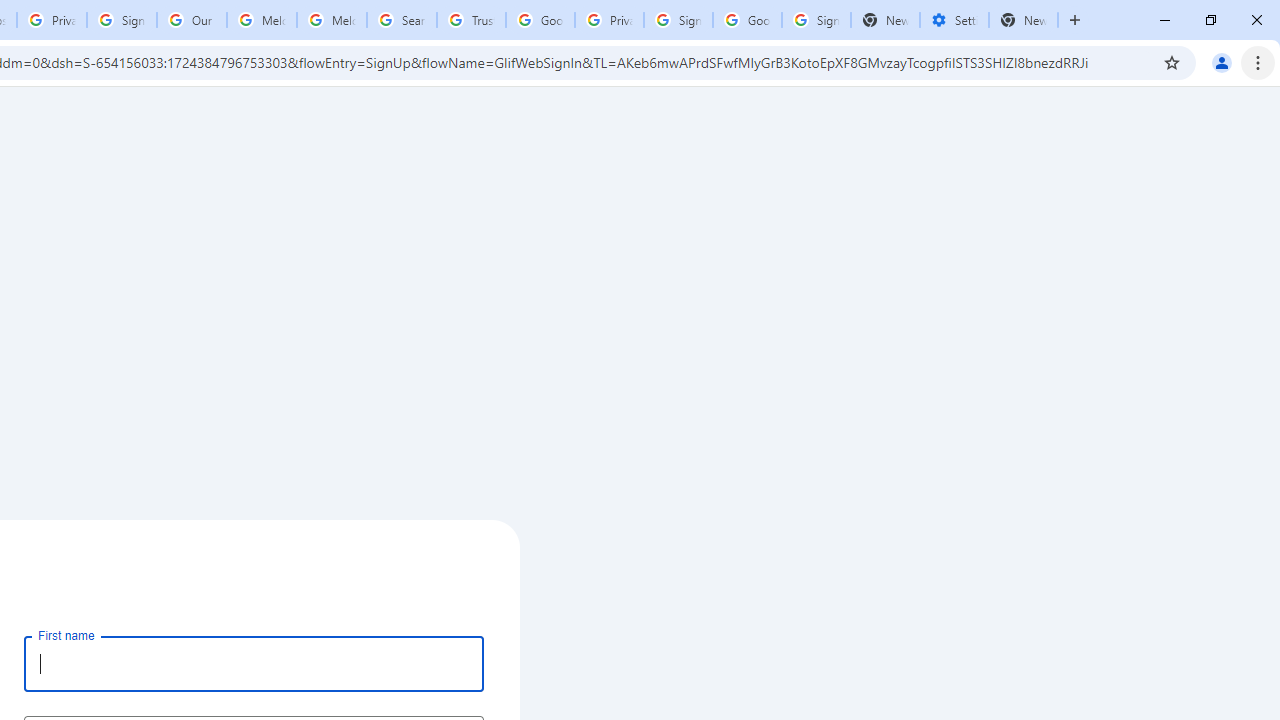 The height and width of the screenshot is (720, 1280). What do you see at coordinates (402, 20) in the screenshot?
I see `Search our Doodle Library Collection - Google Doodles` at bounding box center [402, 20].